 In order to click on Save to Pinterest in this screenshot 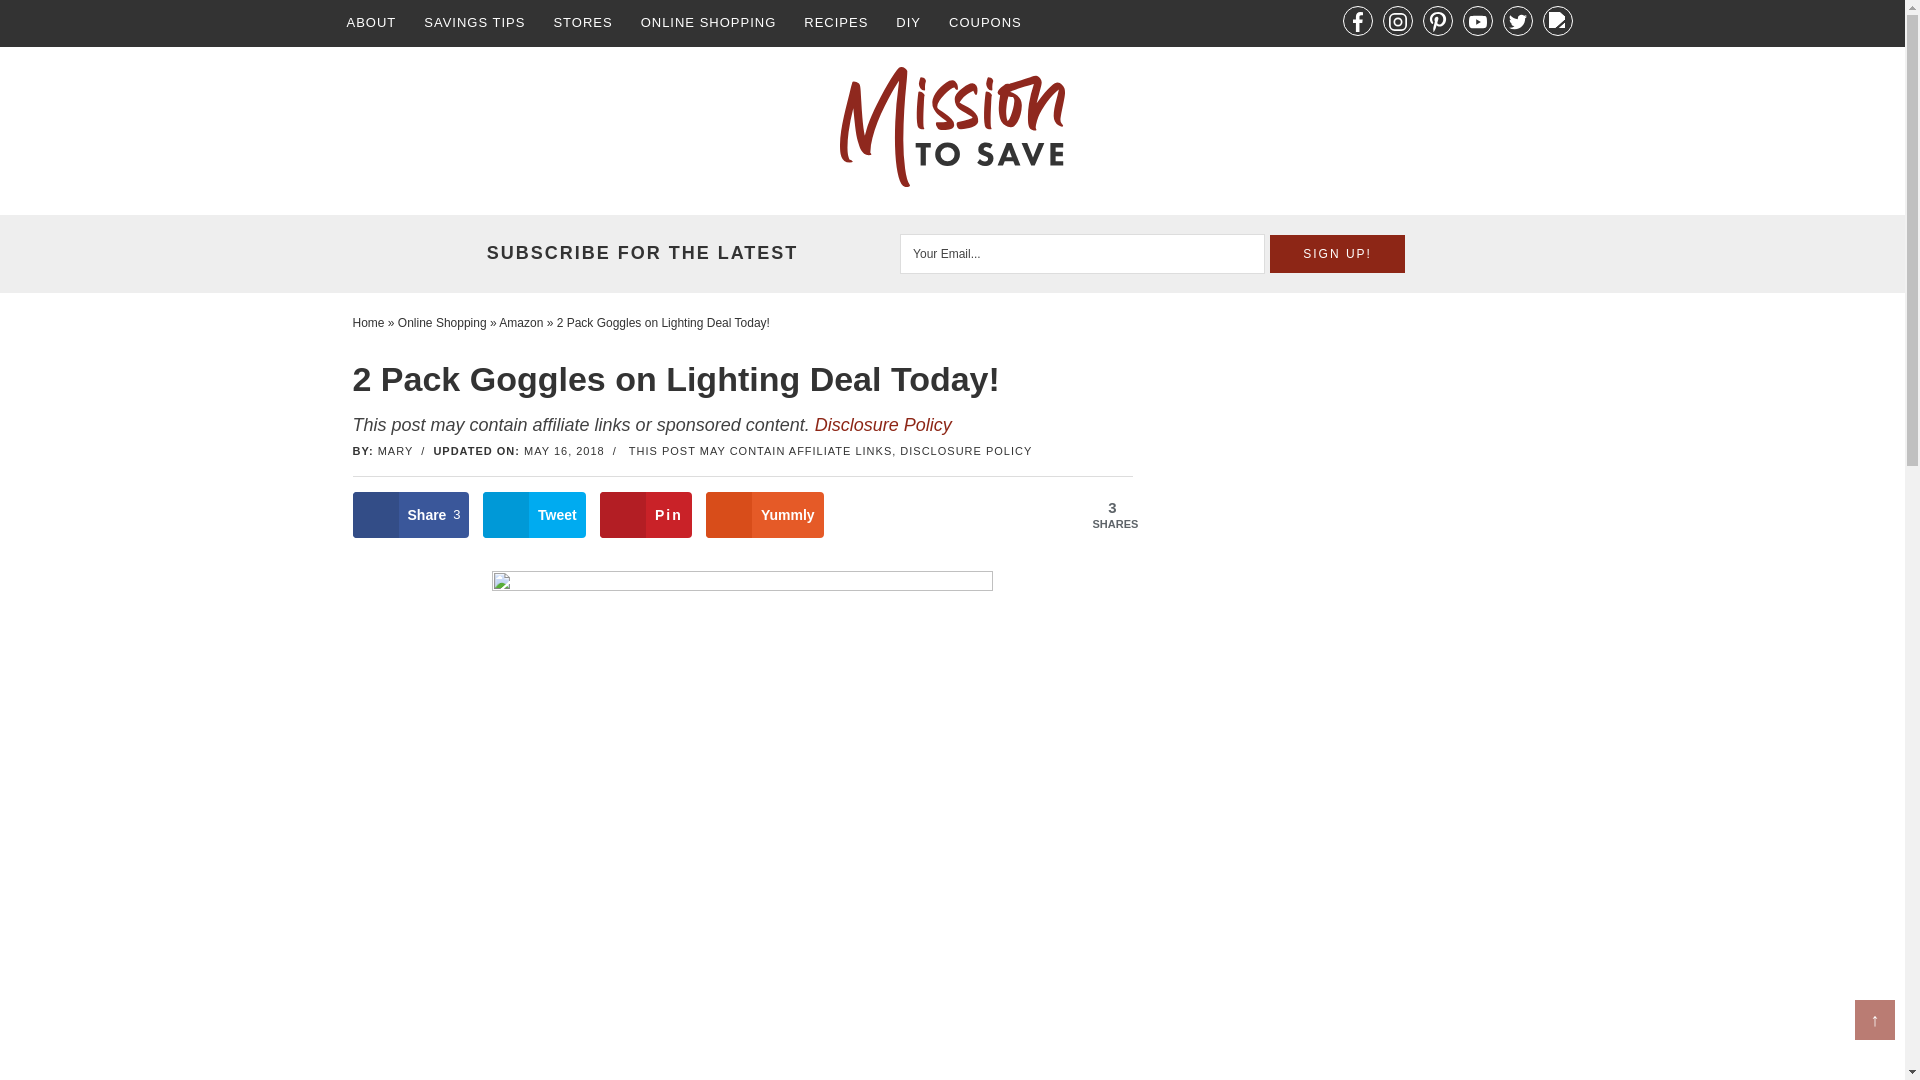, I will do `click(645, 514)`.